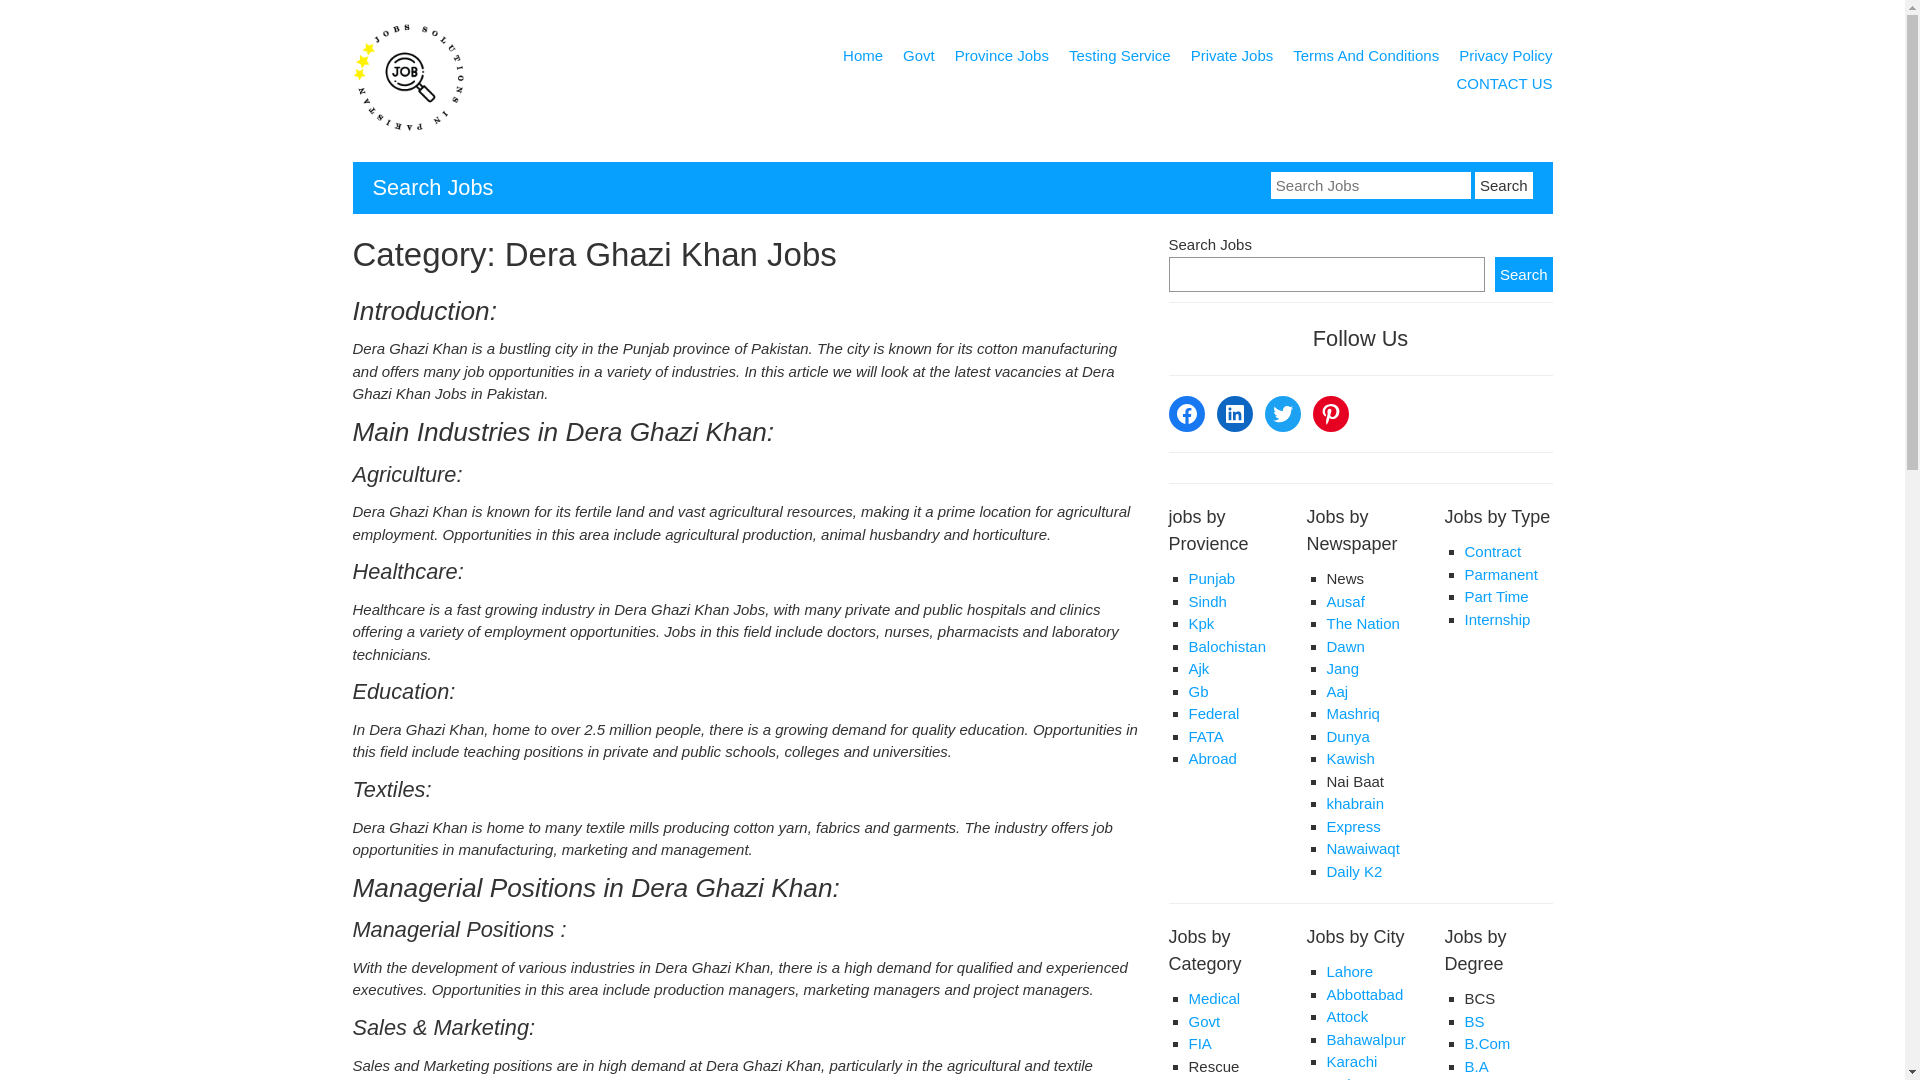 This screenshot has height=1080, width=1920. Describe the element at coordinates (1503, 184) in the screenshot. I see `Search` at that location.